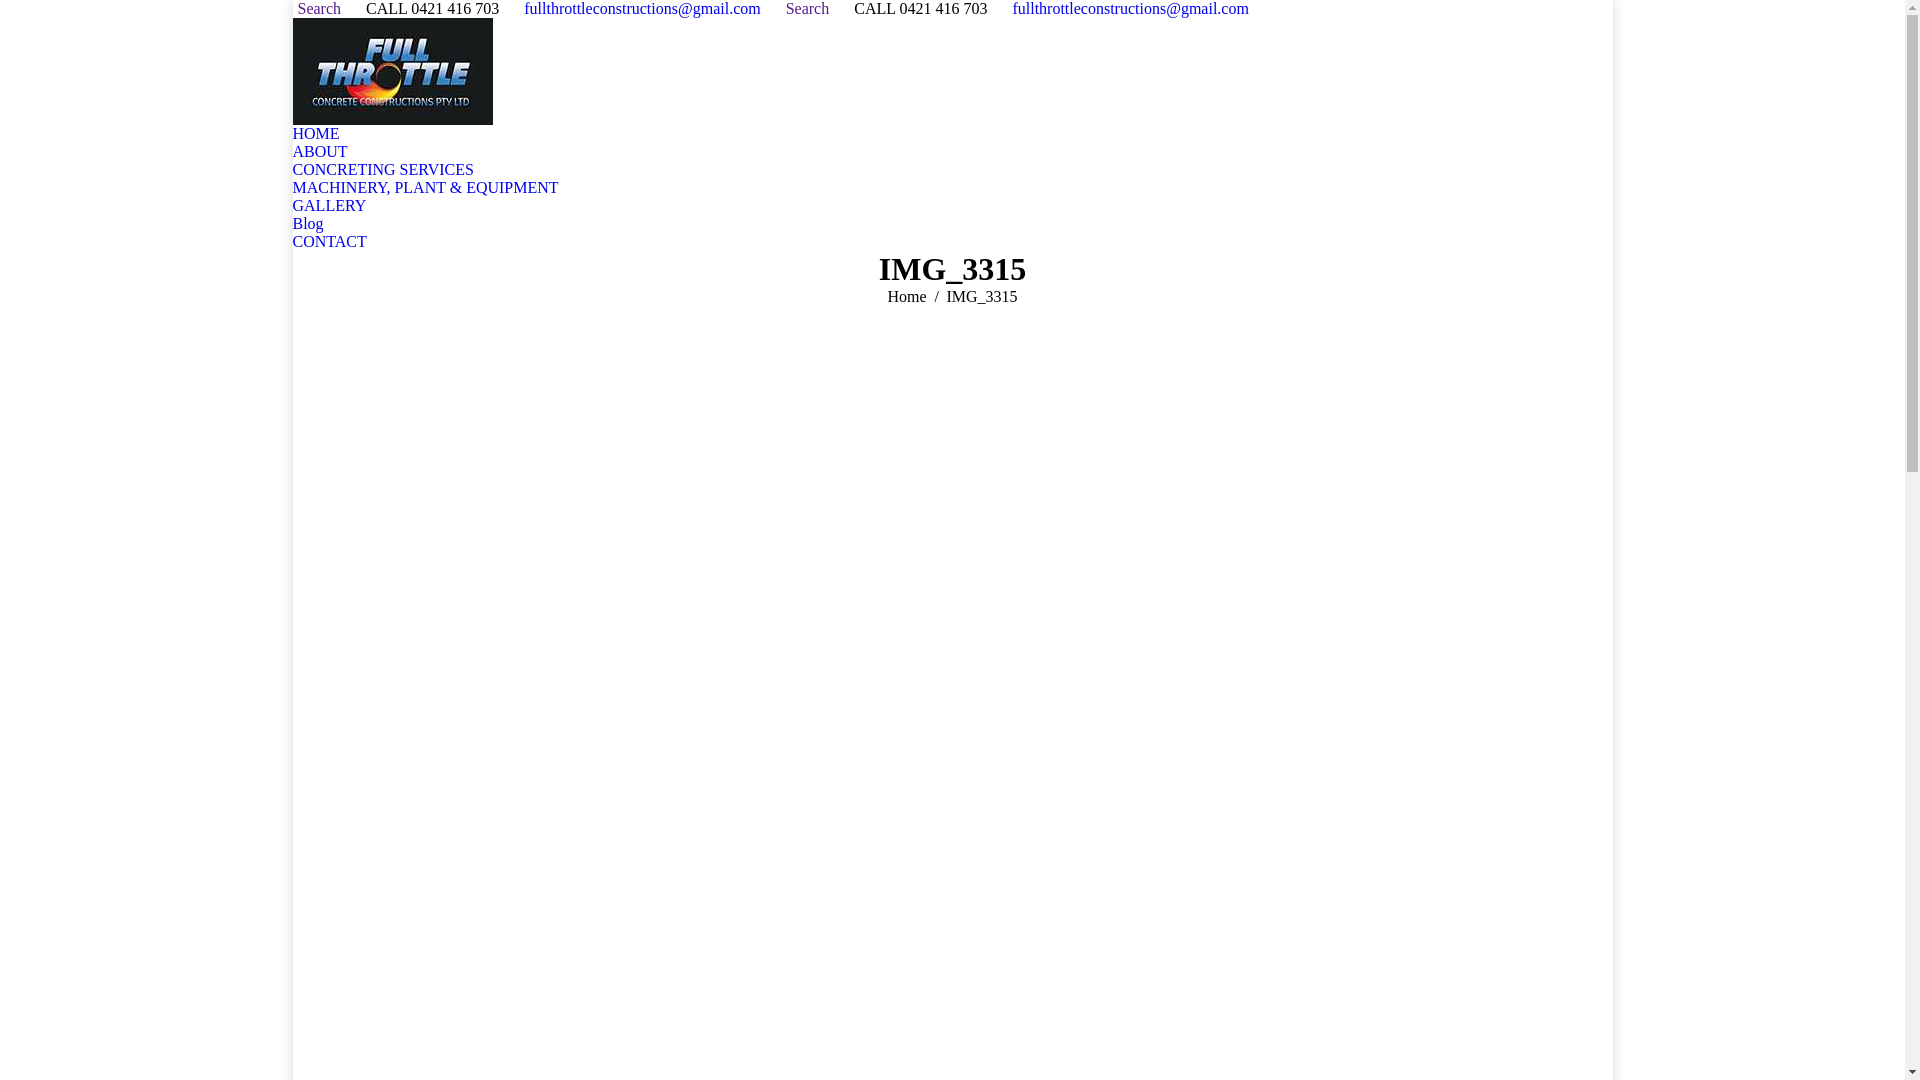  What do you see at coordinates (308, 224) in the screenshot?
I see `Blog` at bounding box center [308, 224].